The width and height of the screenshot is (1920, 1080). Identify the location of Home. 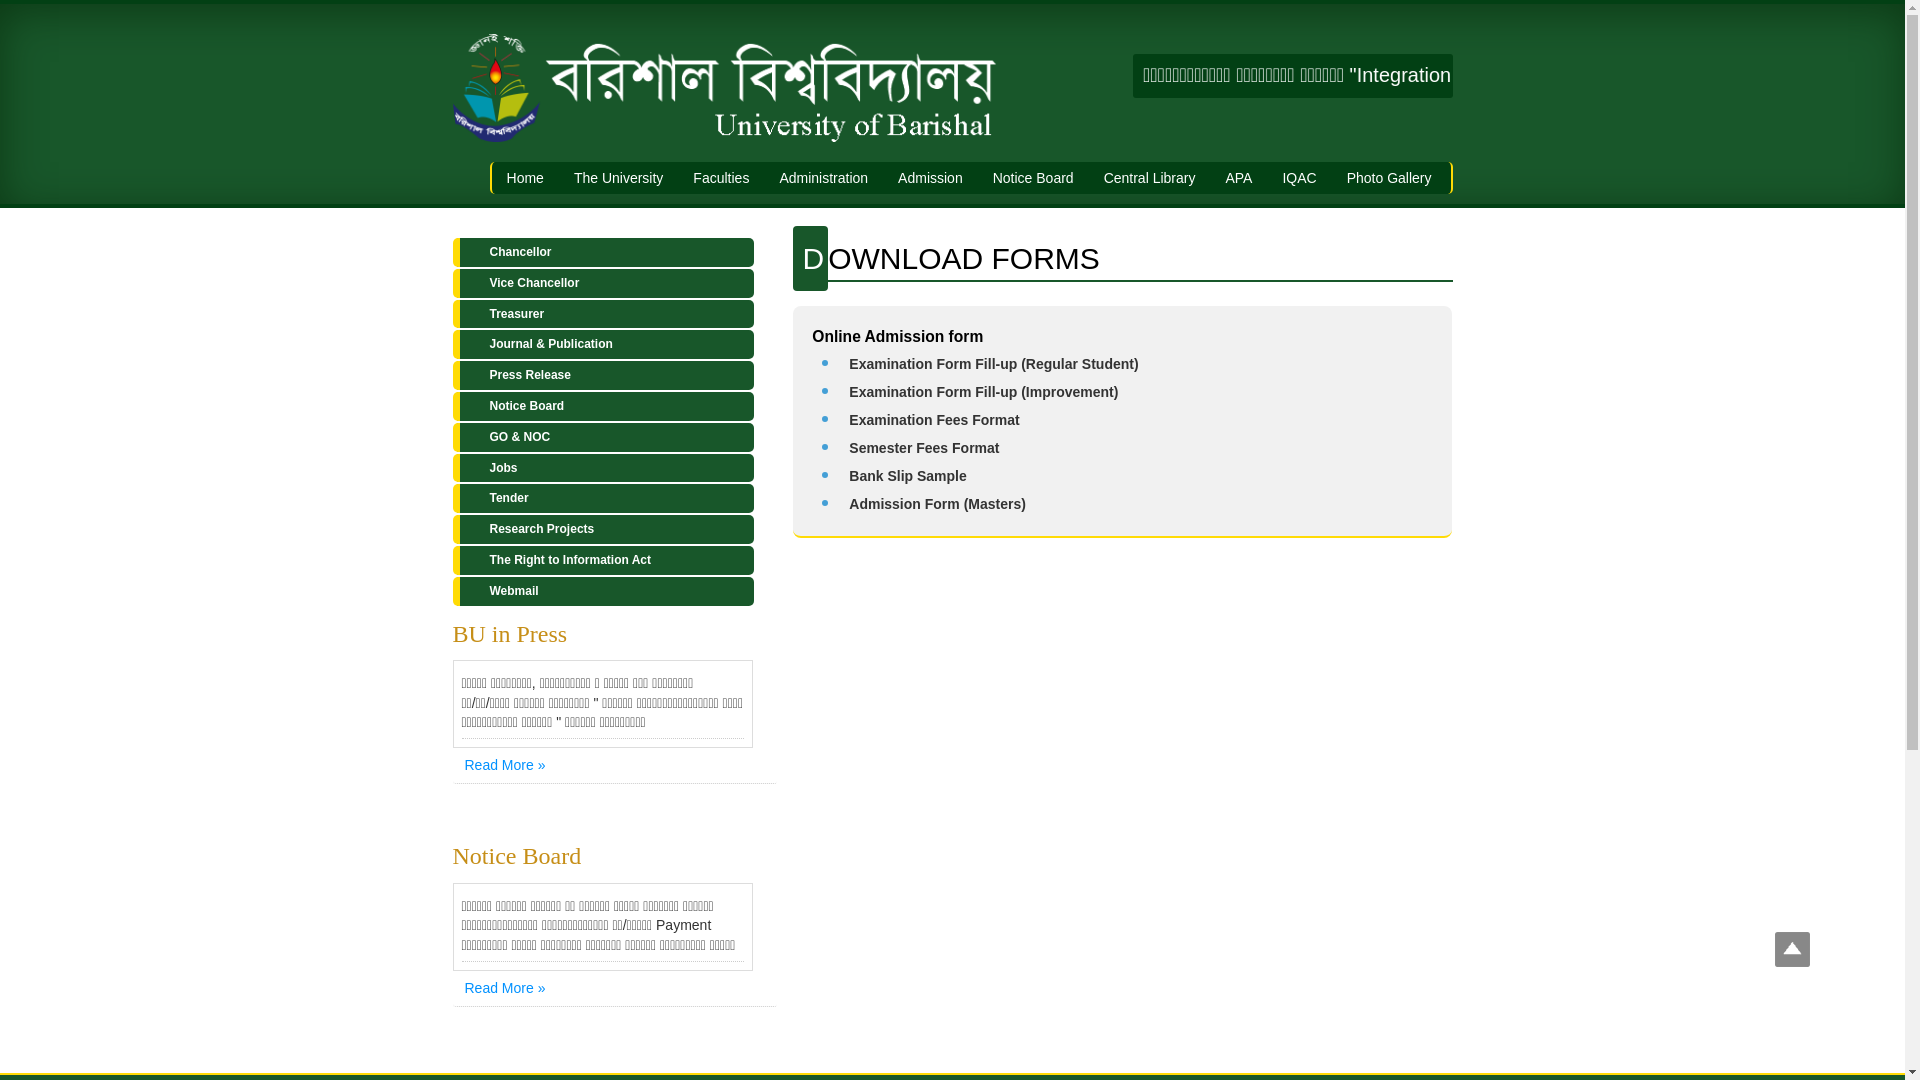
(525, 178).